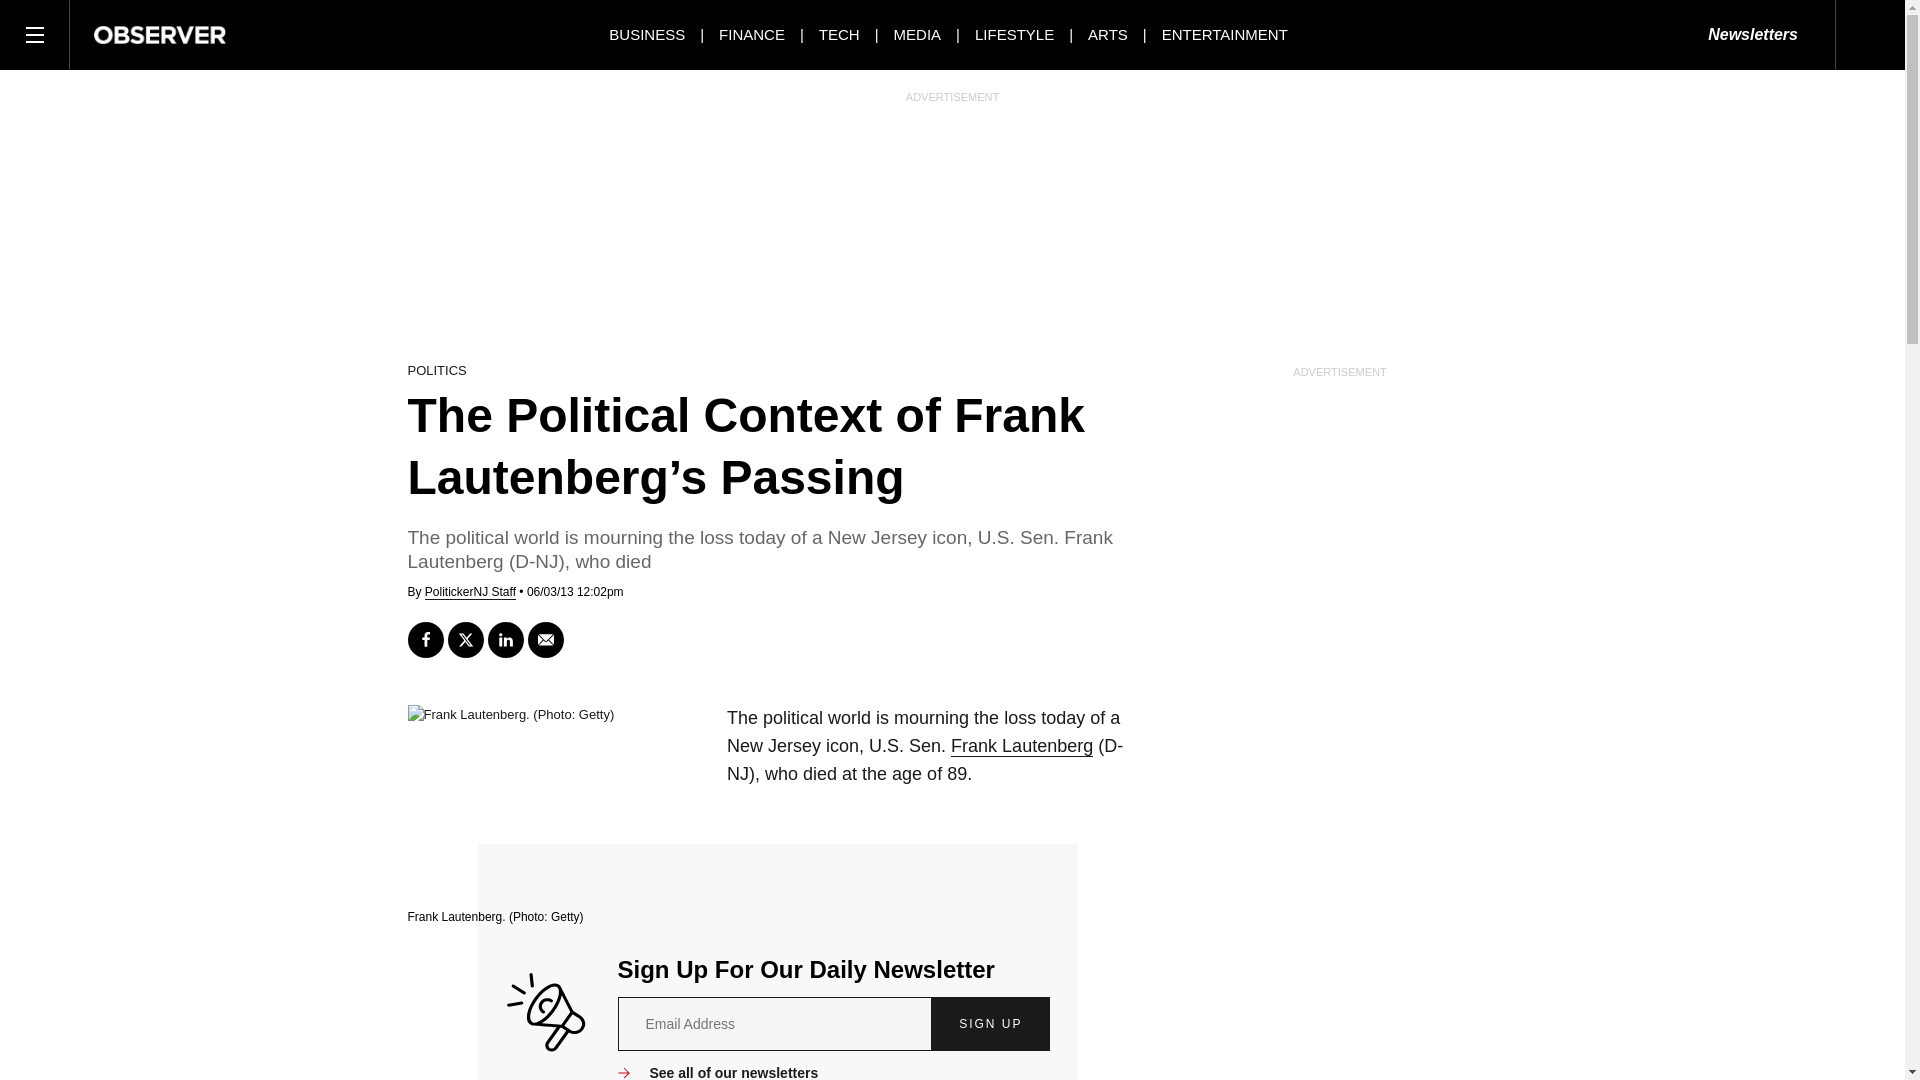 This screenshot has width=1920, height=1080. I want to click on LIFESTYLE, so click(1014, 34).